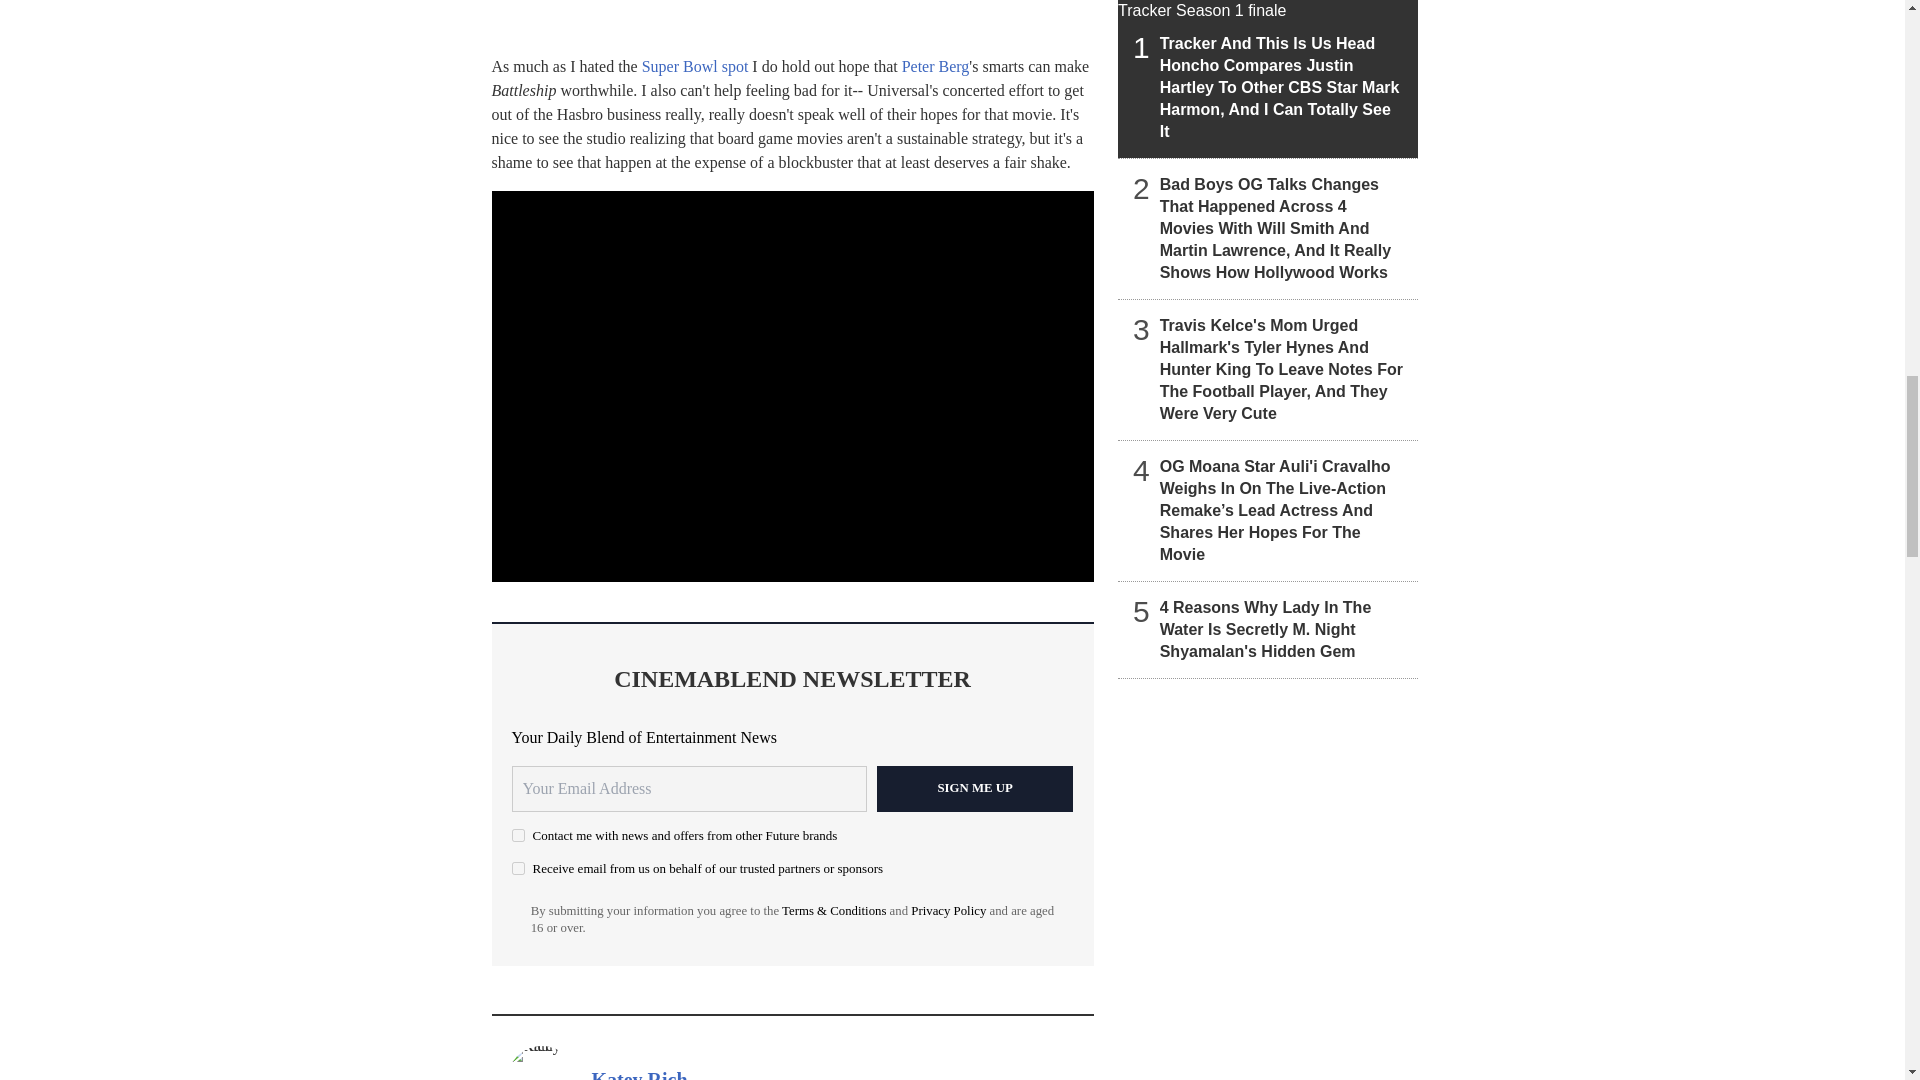 The height and width of the screenshot is (1080, 1920). What do you see at coordinates (975, 788) in the screenshot?
I see `Sign me up` at bounding box center [975, 788].